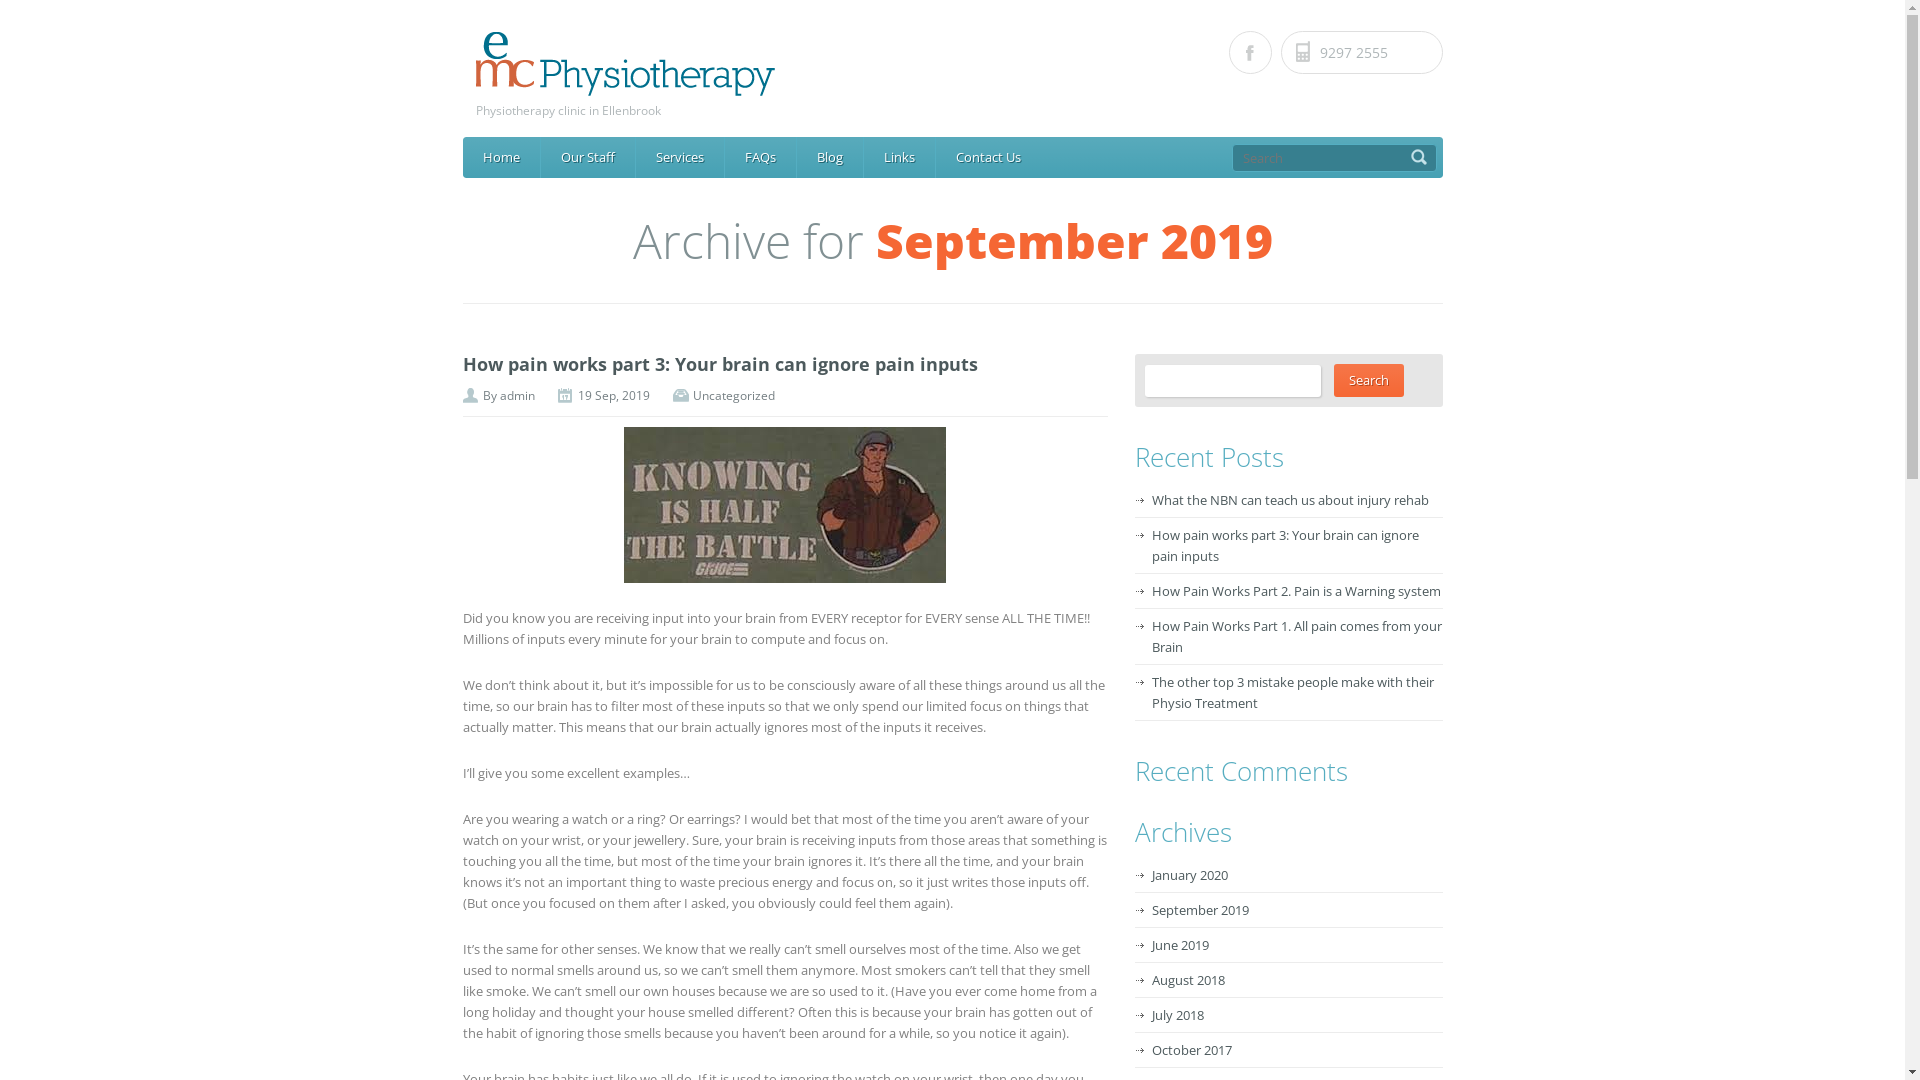  What do you see at coordinates (829, 158) in the screenshot?
I see `Blog` at bounding box center [829, 158].